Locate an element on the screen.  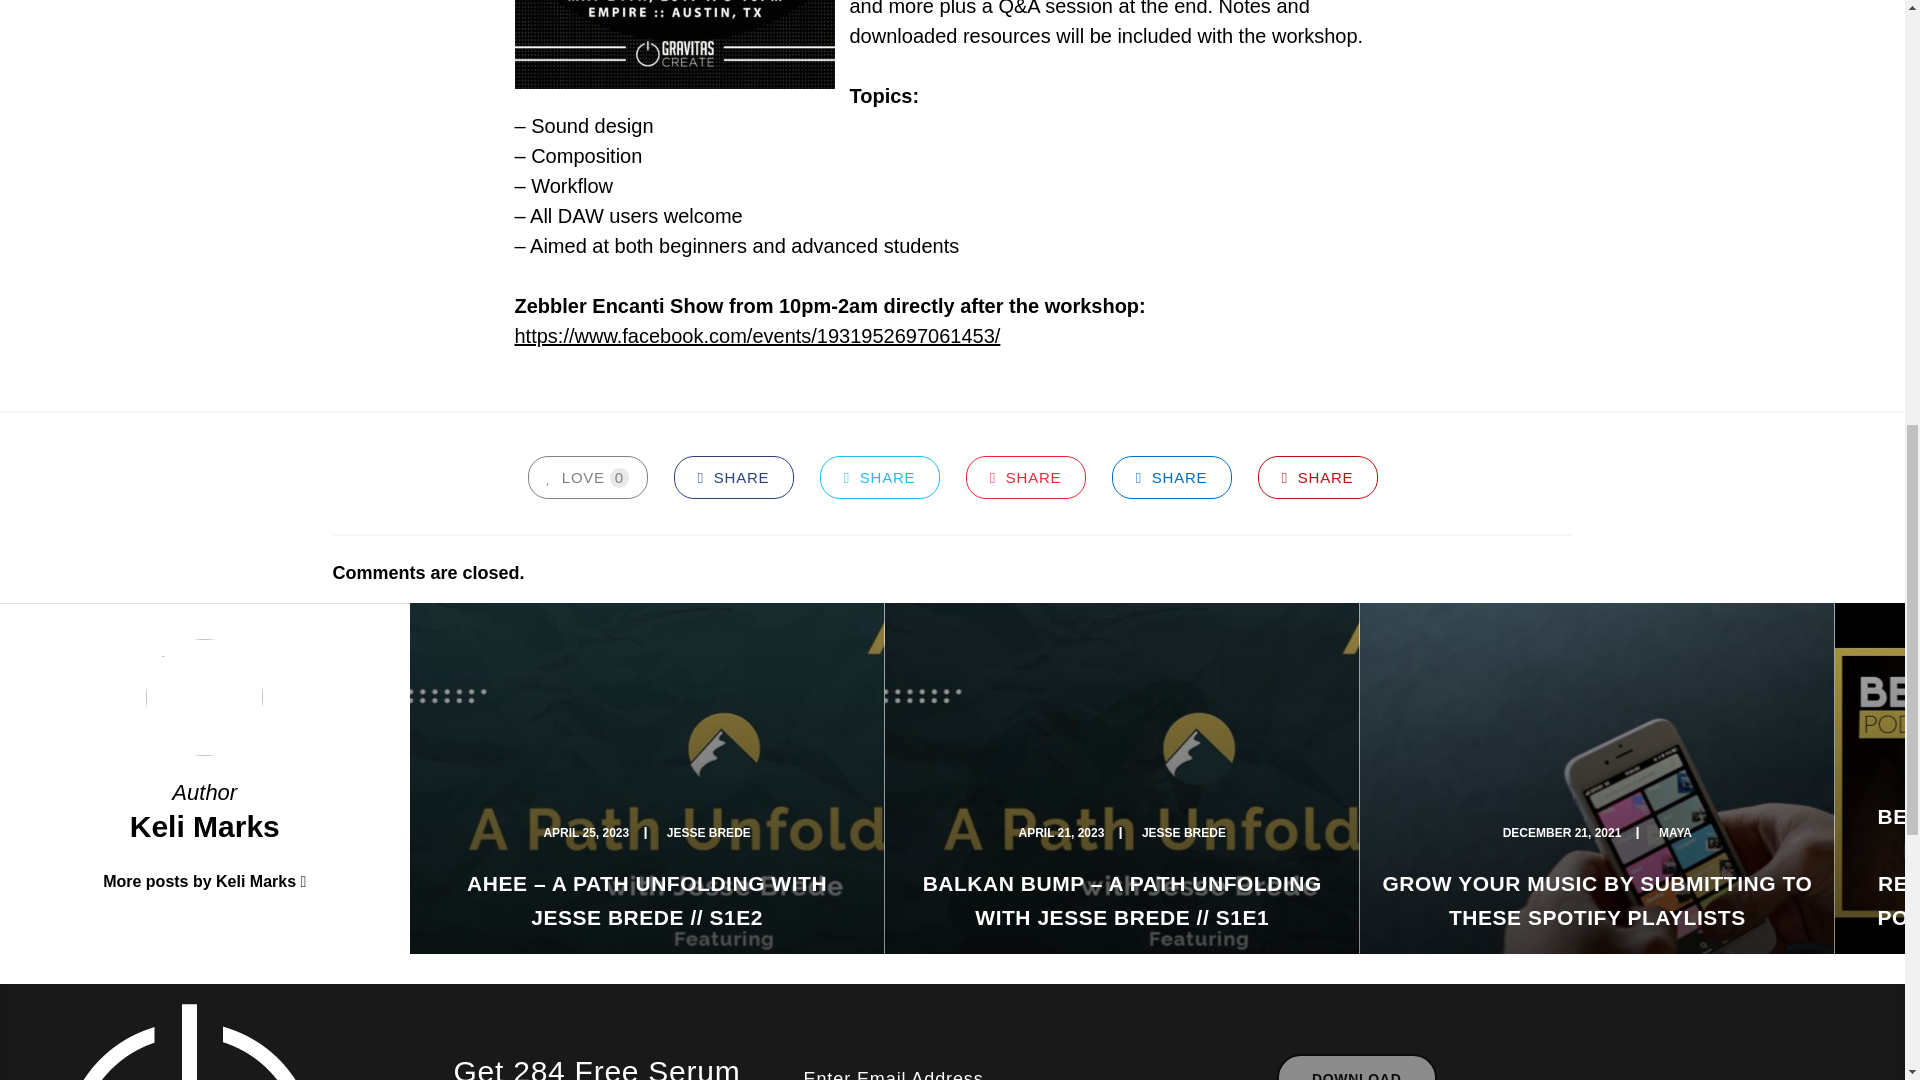
LOVE 0 is located at coordinates (588, 476).